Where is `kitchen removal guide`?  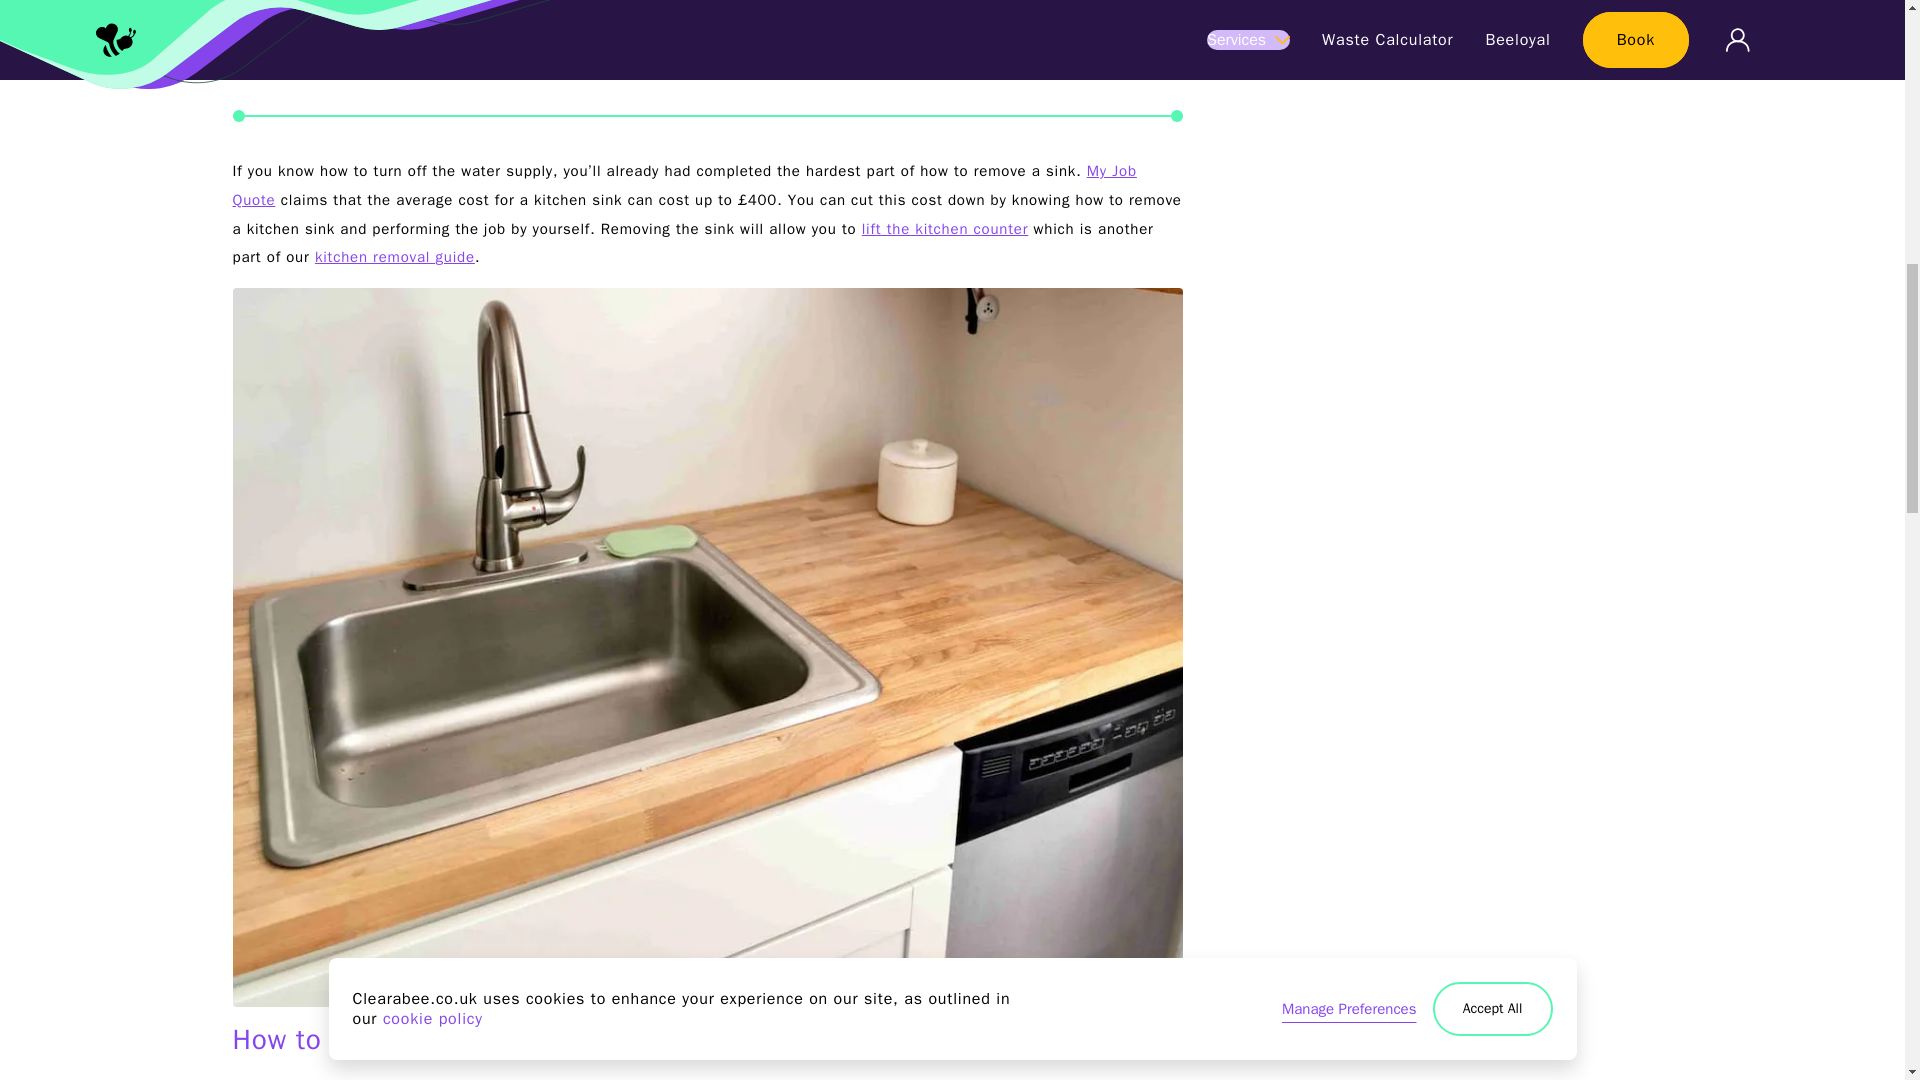 kitchen removal guide is located at coordinates (394, 256).